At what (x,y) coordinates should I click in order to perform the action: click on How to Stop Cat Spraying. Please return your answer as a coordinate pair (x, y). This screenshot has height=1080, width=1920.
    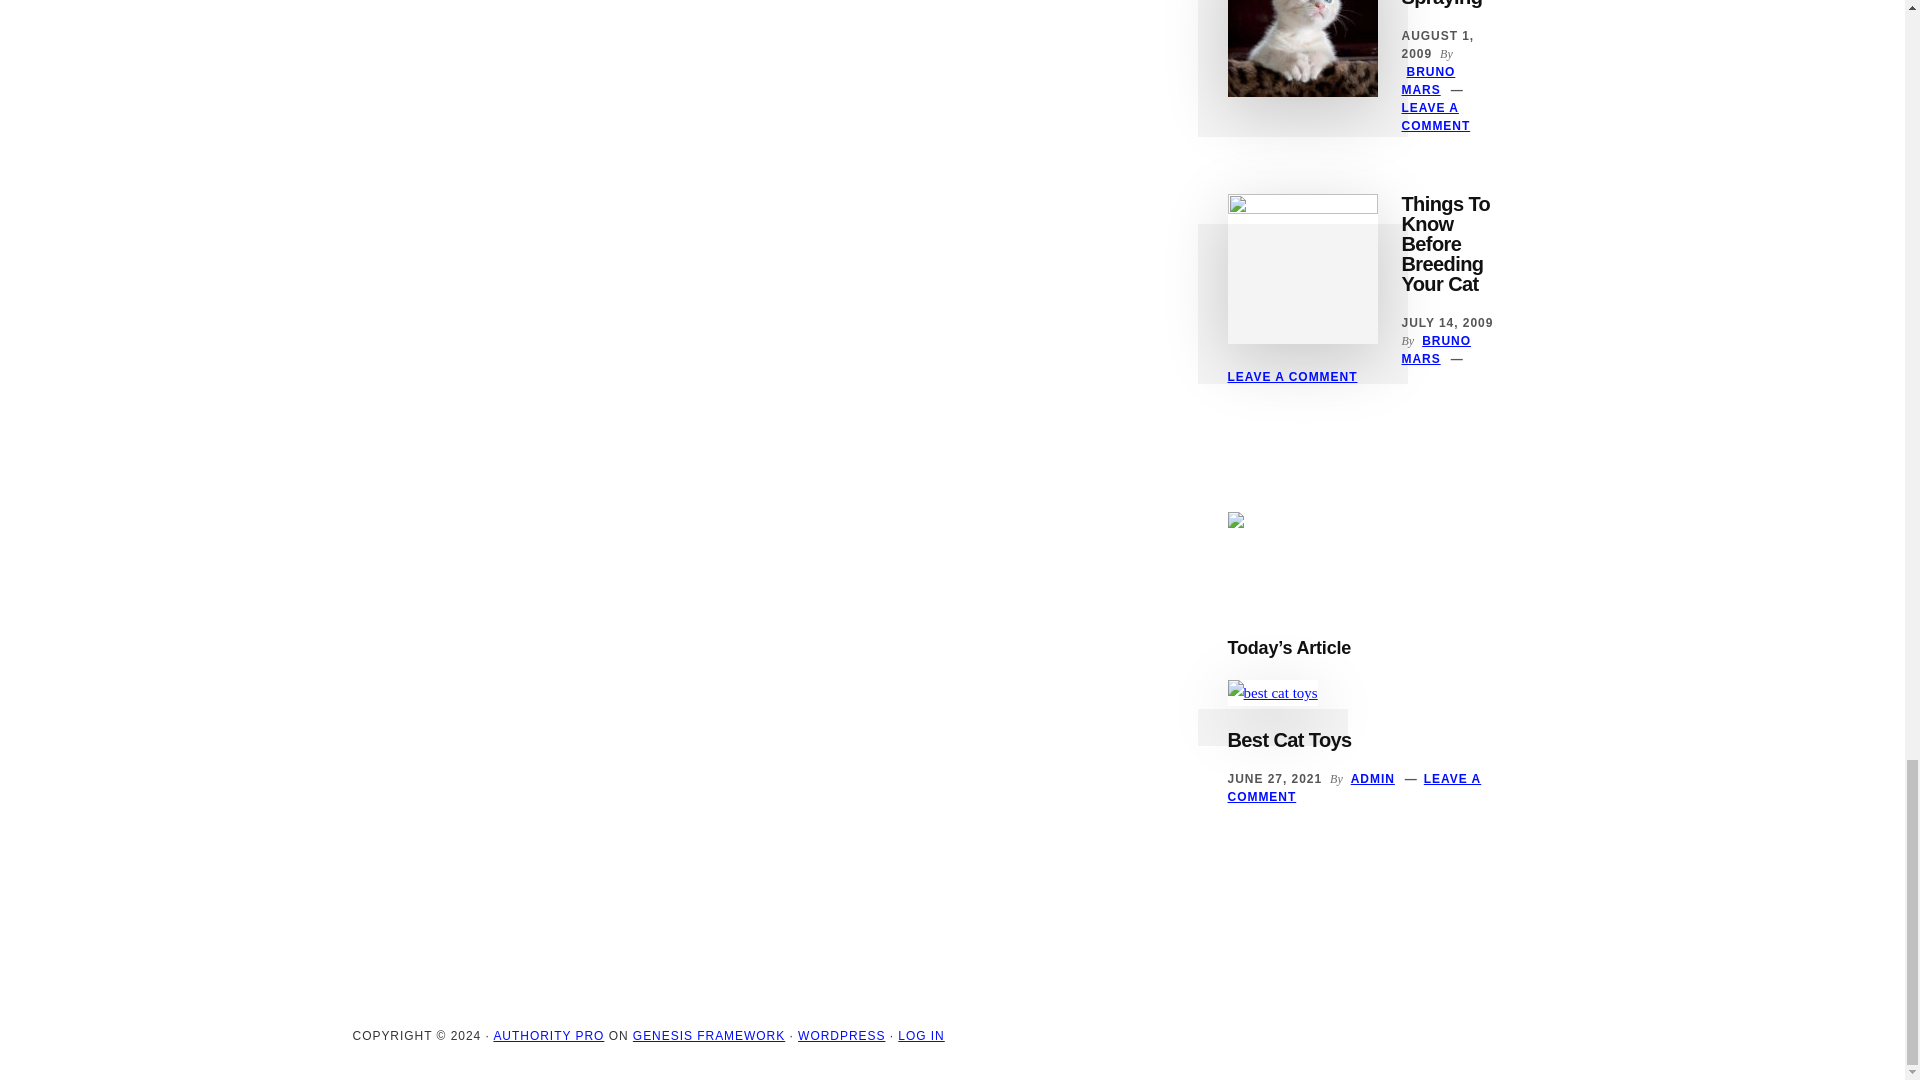
    Looking at the image, I should click on (1442, 4).